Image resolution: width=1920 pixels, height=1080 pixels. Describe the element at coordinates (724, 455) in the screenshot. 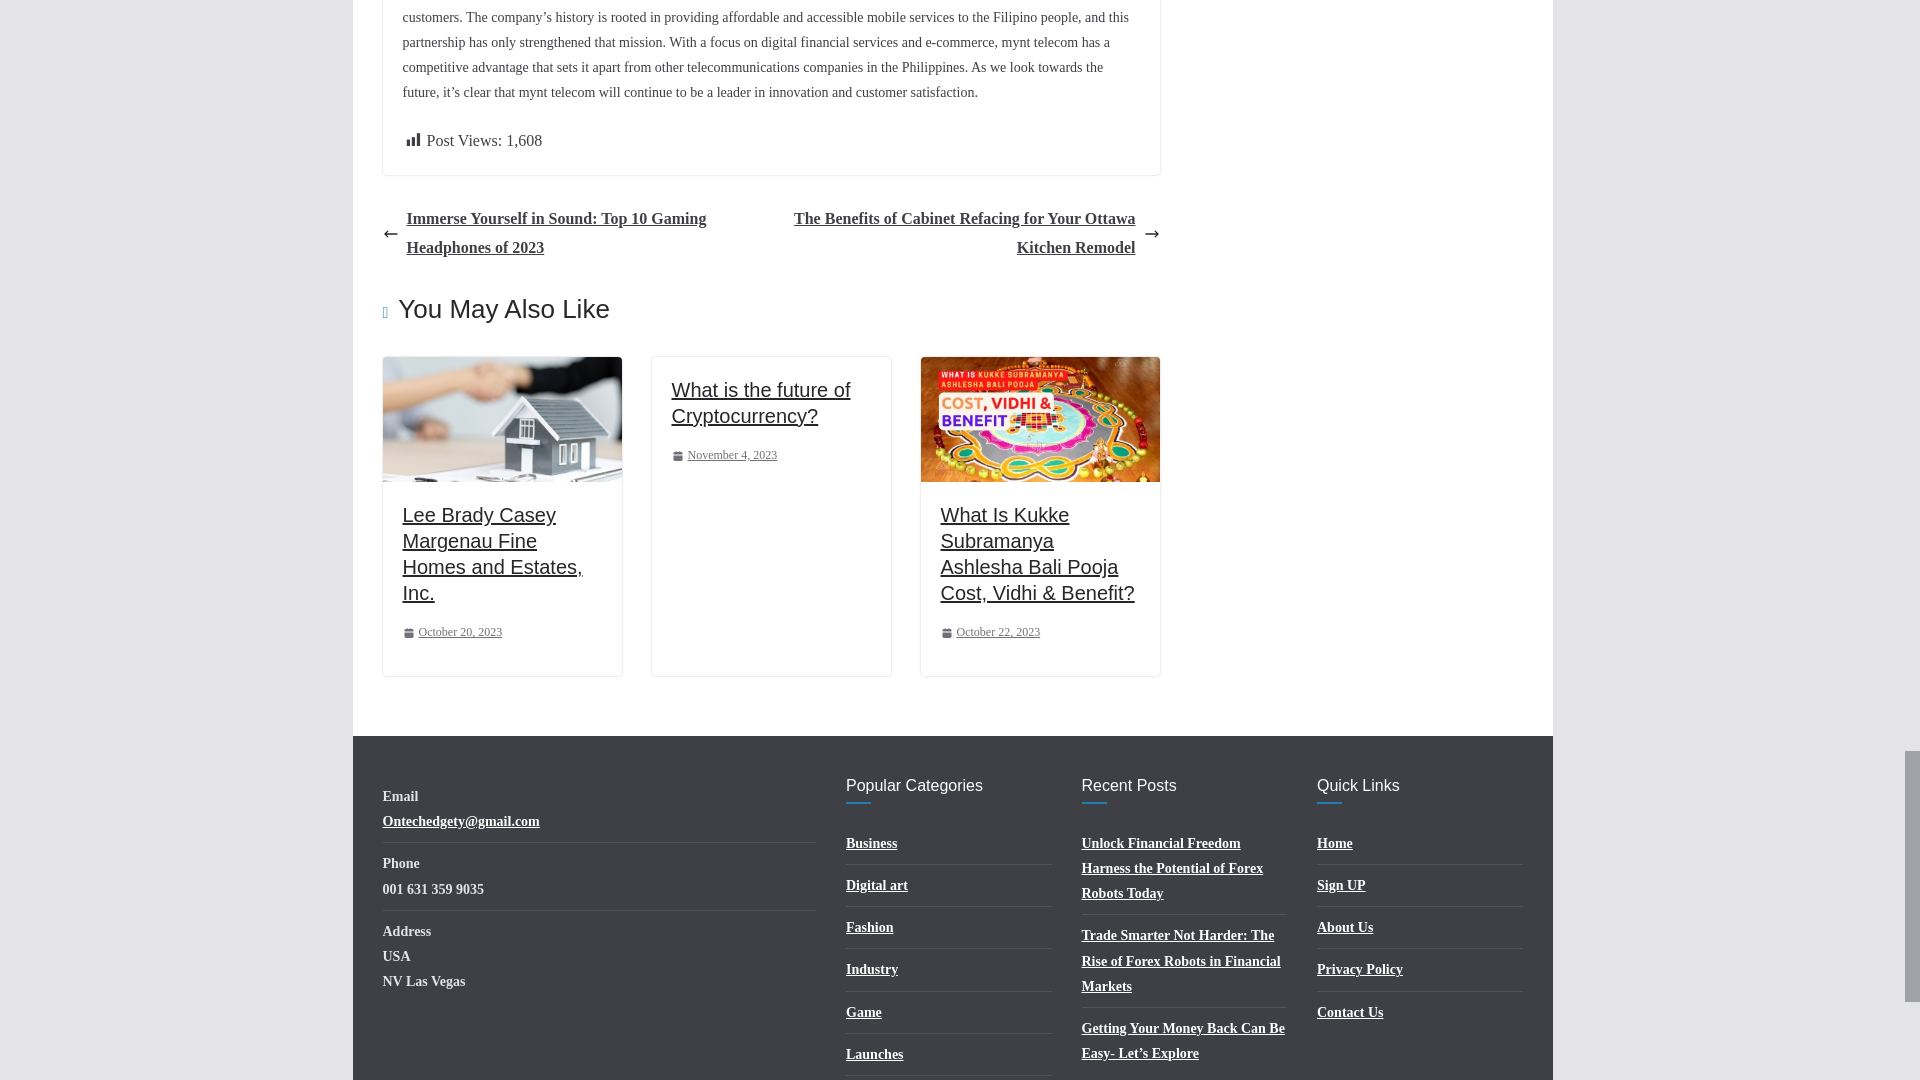

I see `4:17 pm` at that location.